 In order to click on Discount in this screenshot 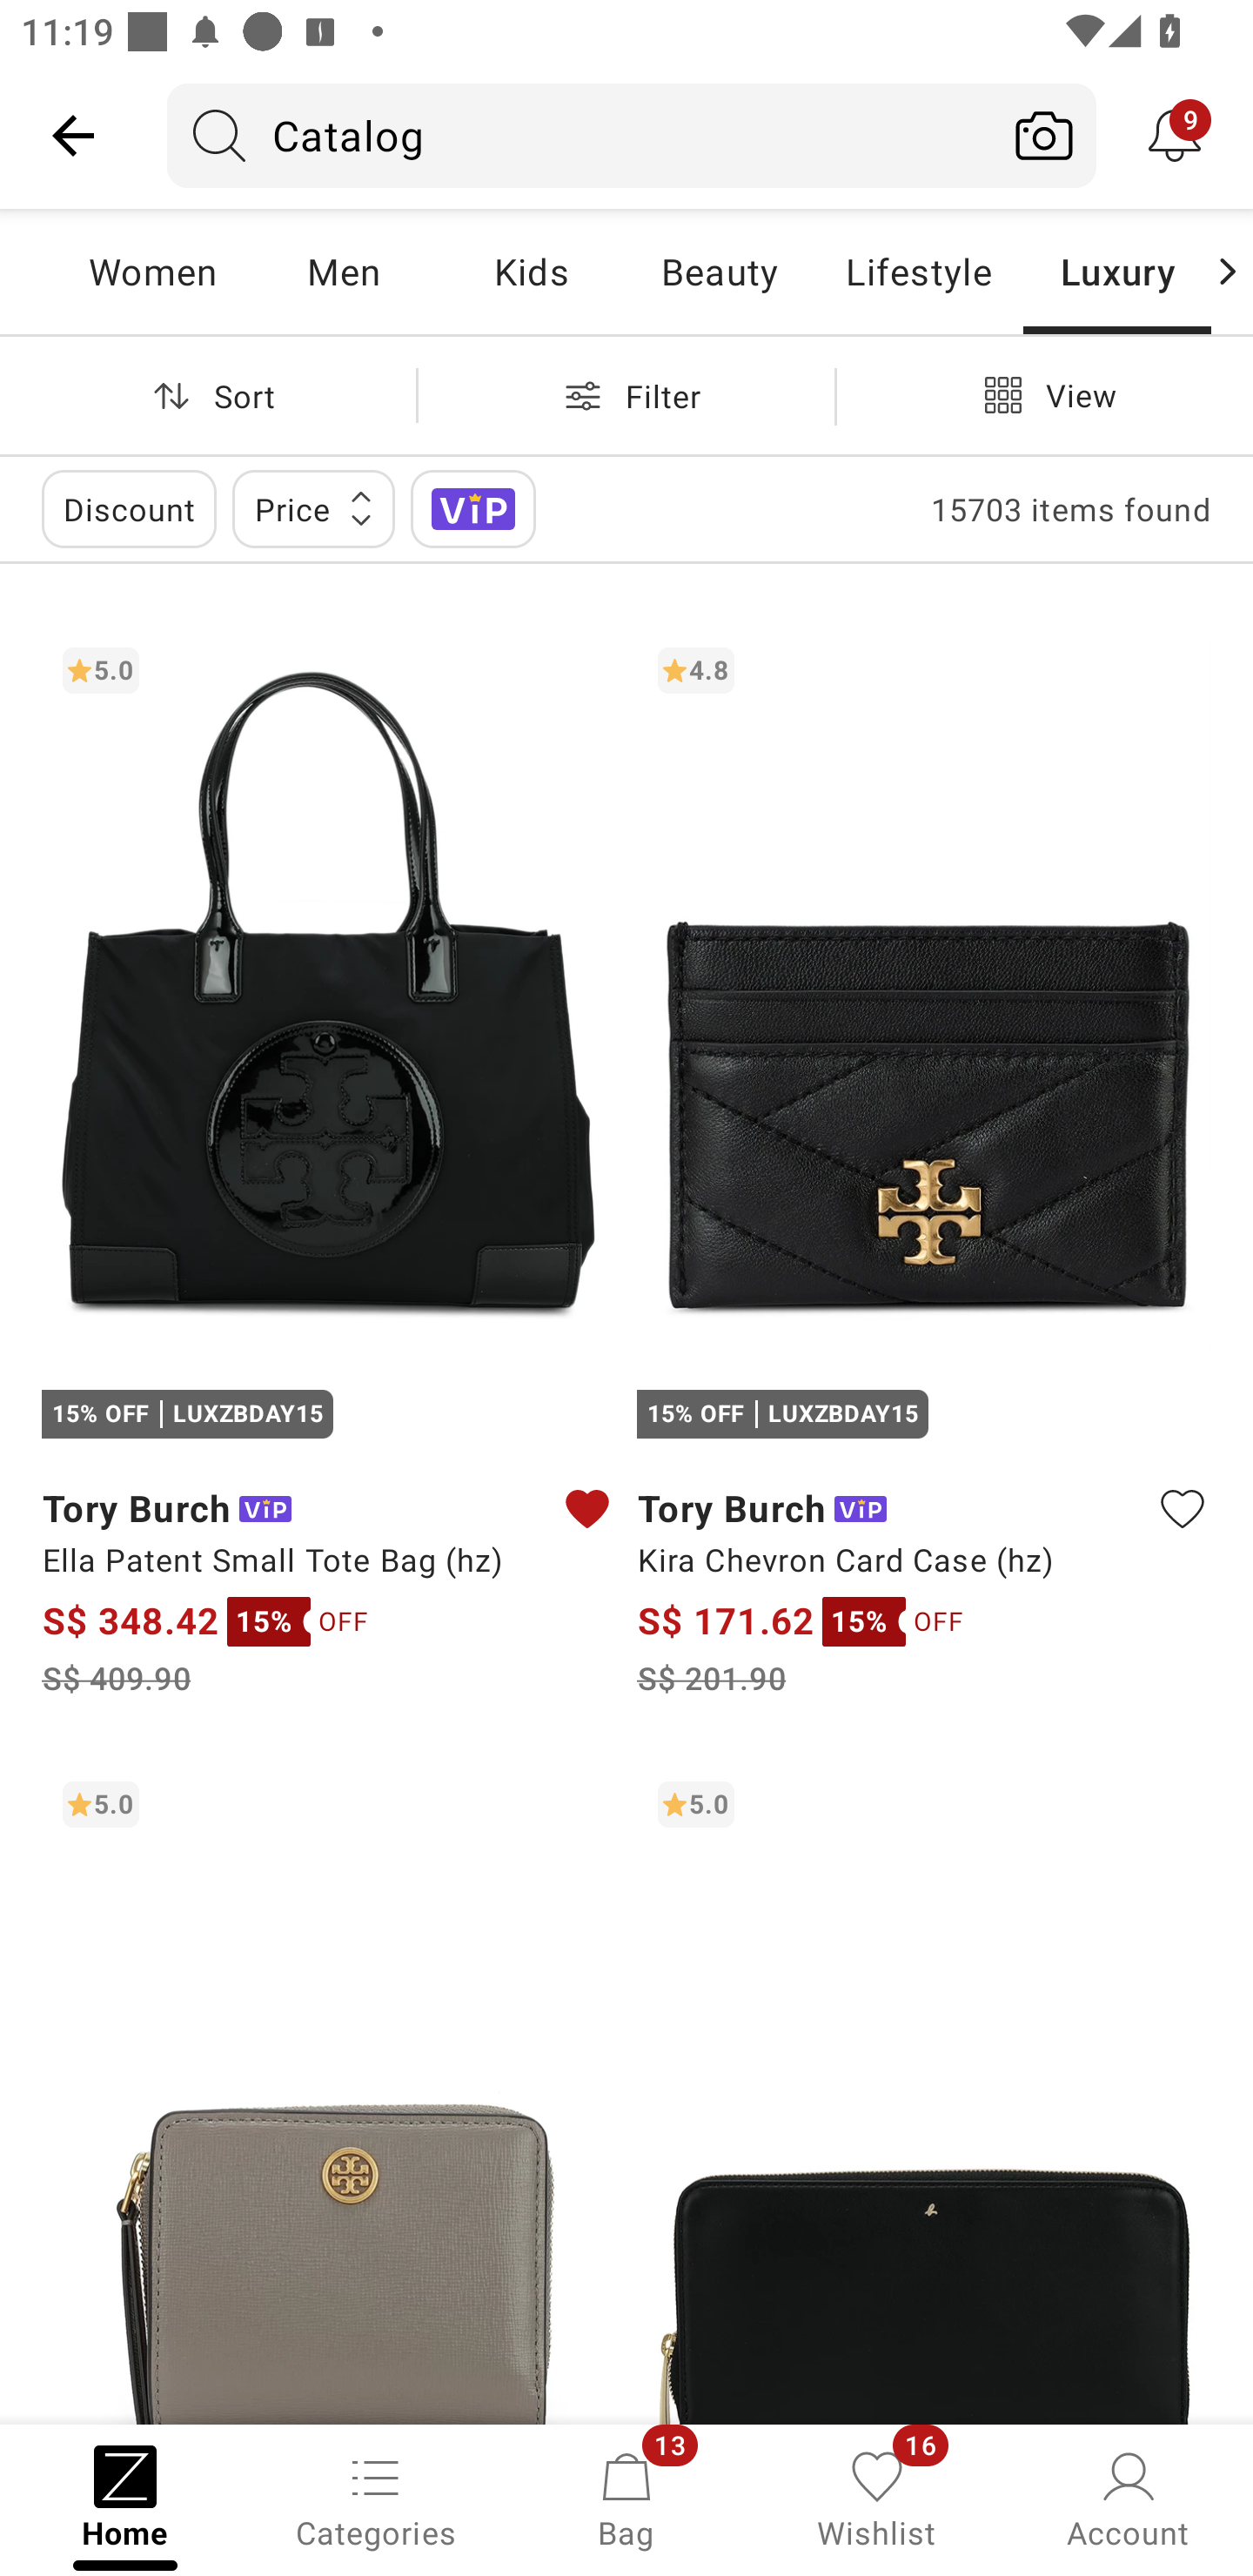, I will do `click(129, 508)`.